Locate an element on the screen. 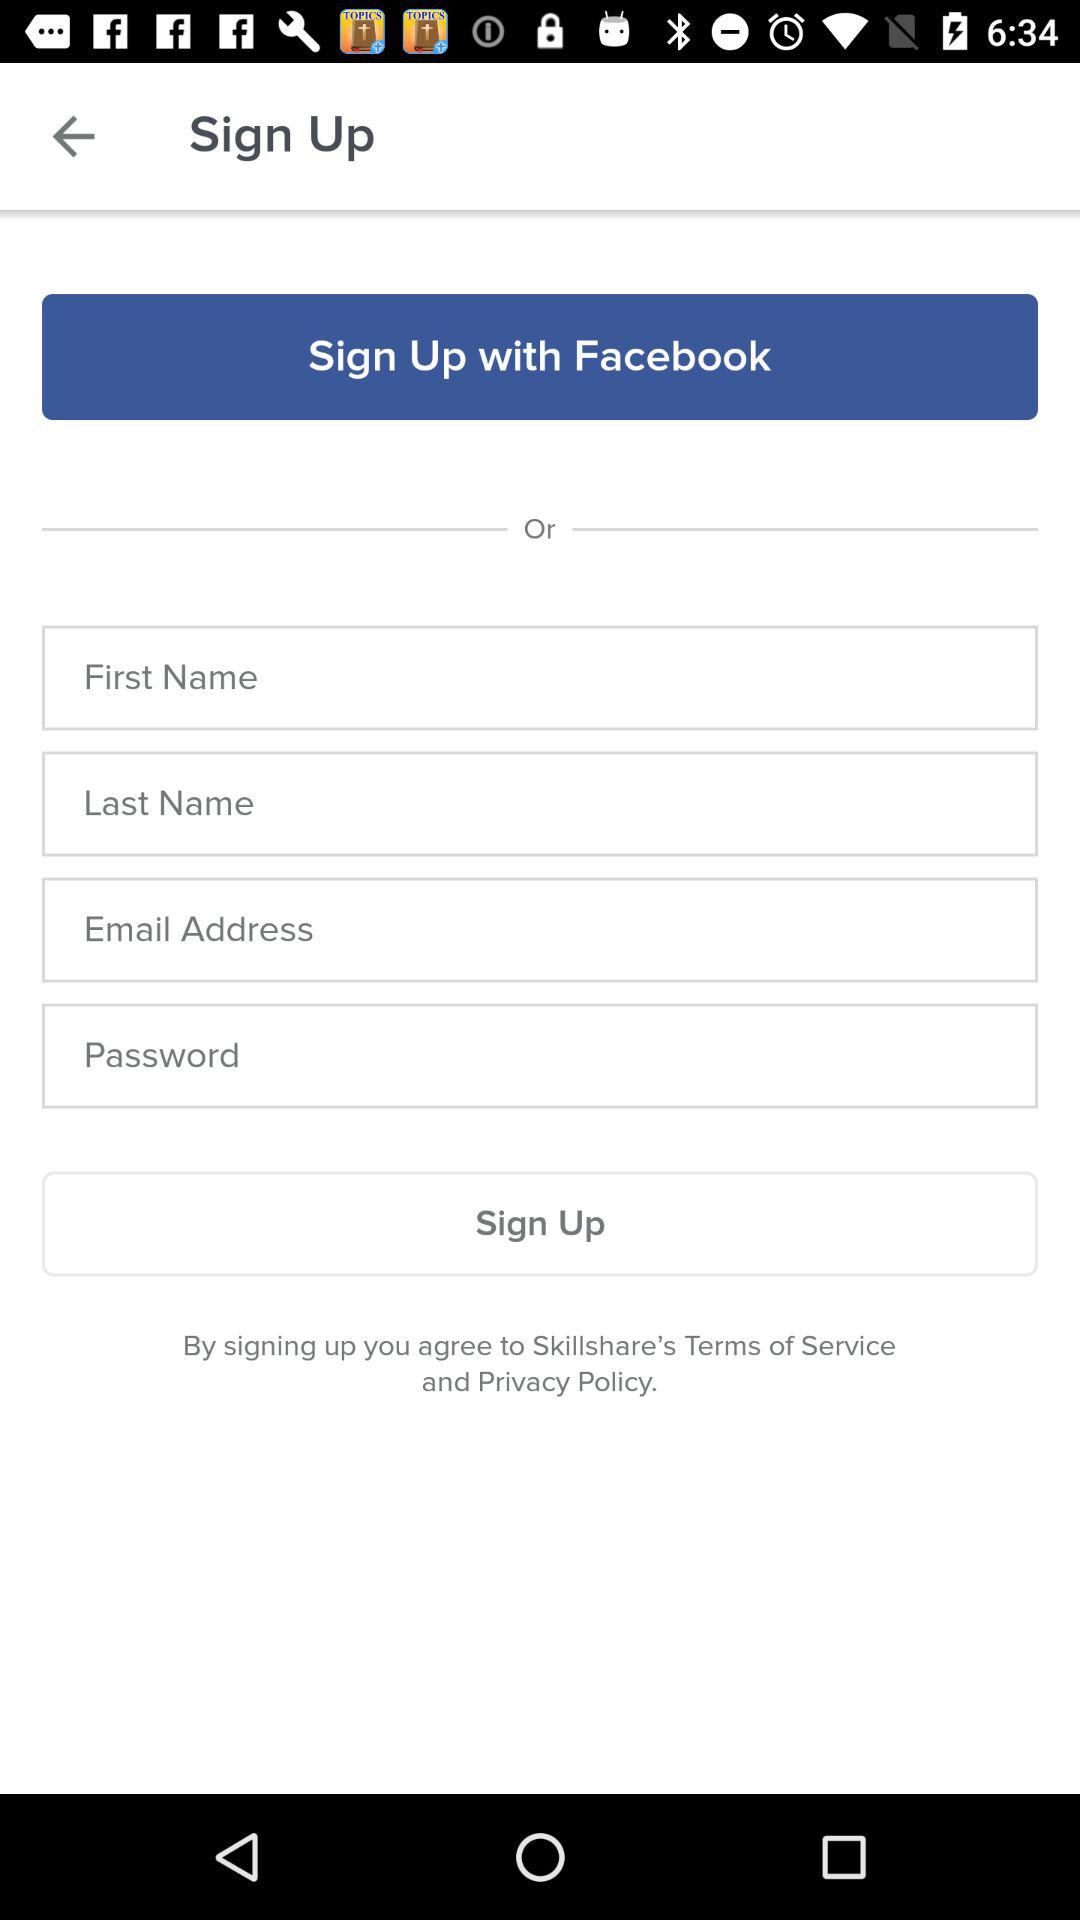 The height and width of the screenshot is (1920, 1080). enter first name is located at coordinates (540, 678).